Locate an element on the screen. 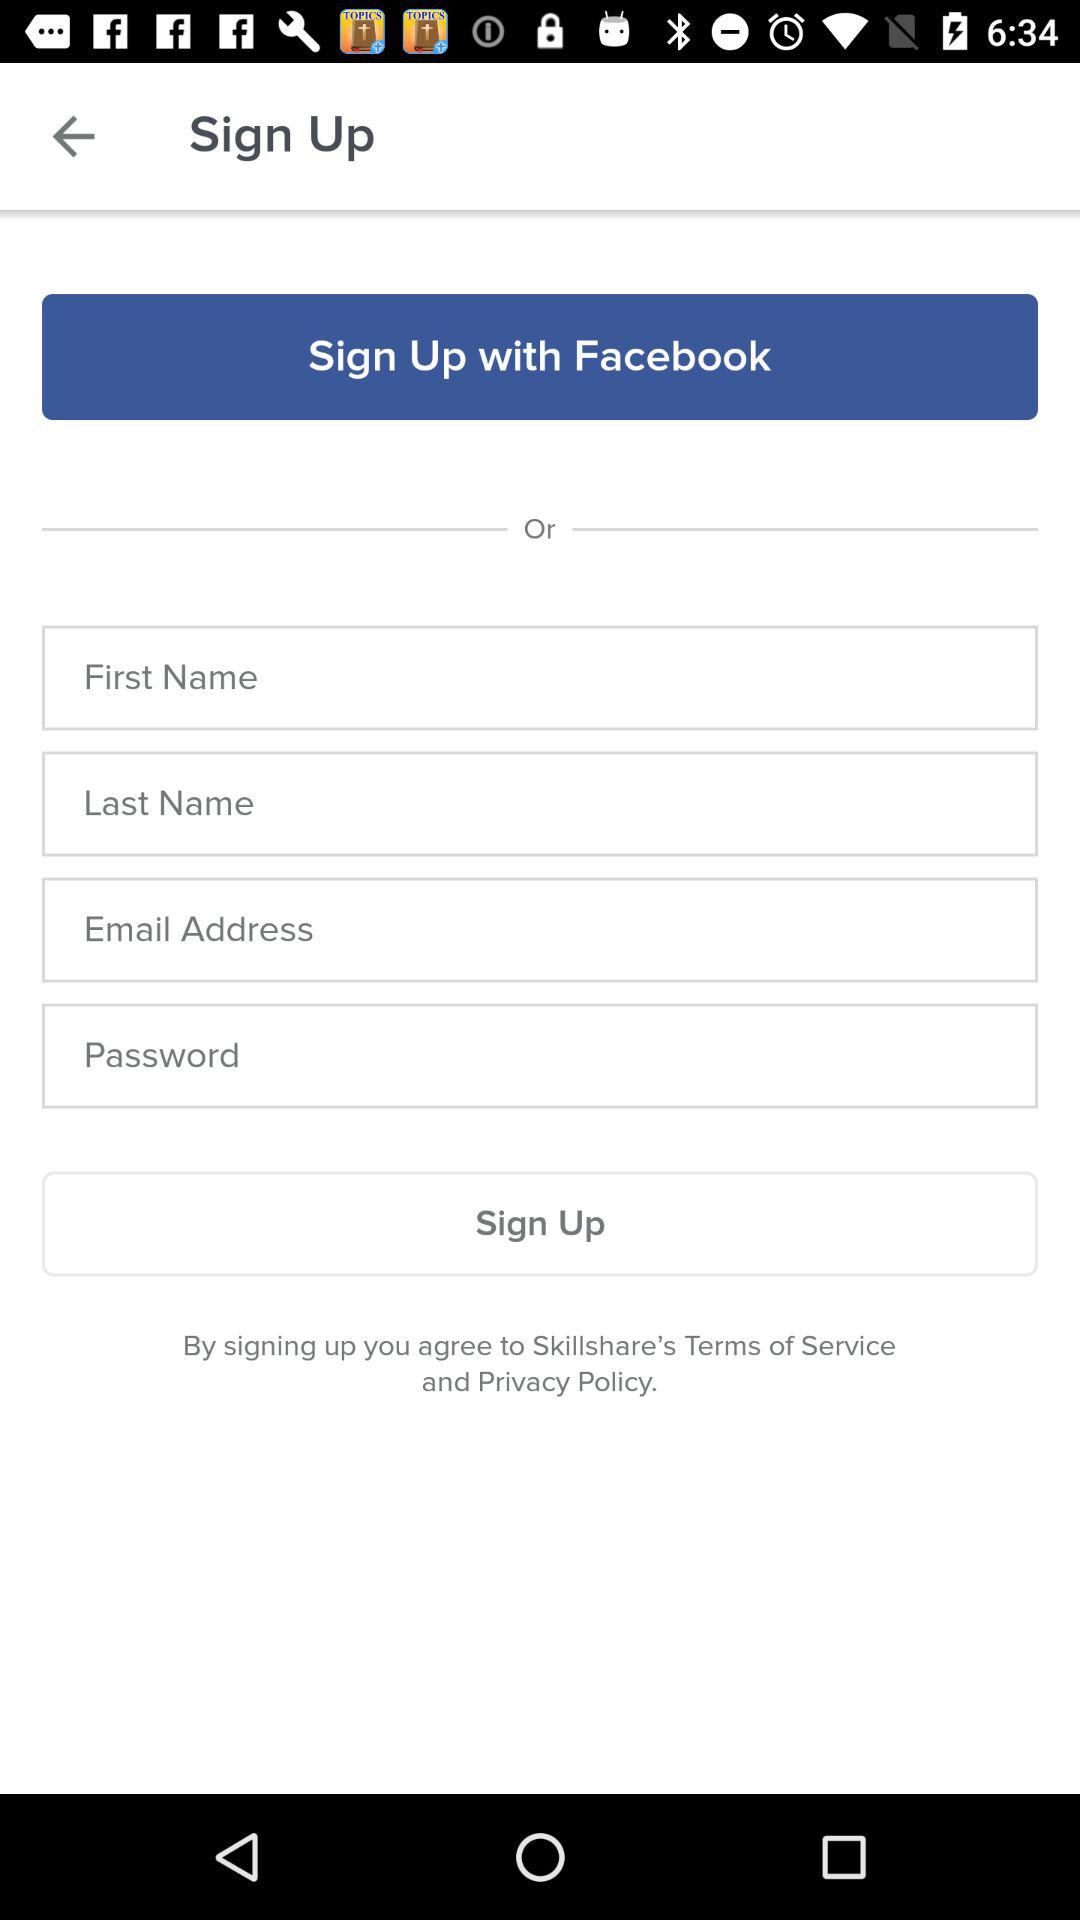 The height and width of the screenshot is (1920, 1080). enter first name is located at coordinates (540, 678).